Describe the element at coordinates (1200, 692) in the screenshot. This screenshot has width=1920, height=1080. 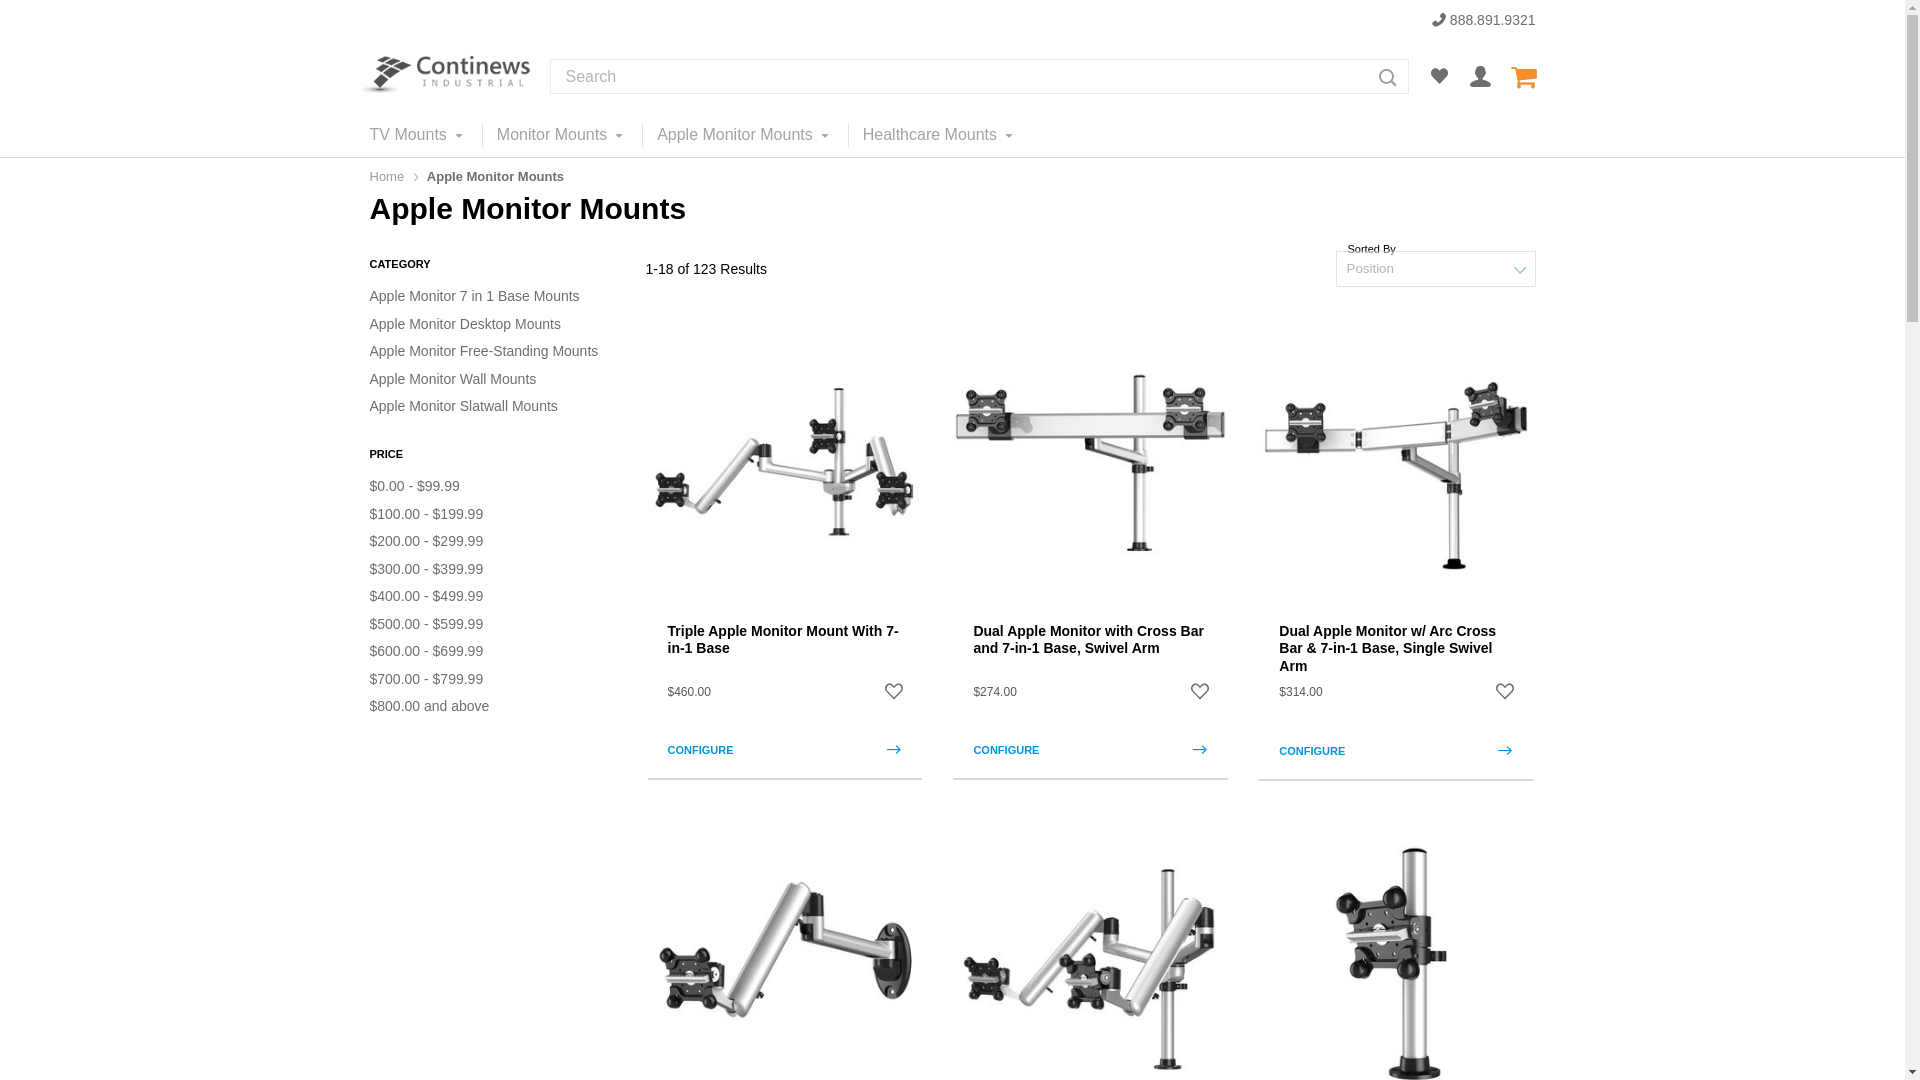
I see `Add to Wish List` at that location.